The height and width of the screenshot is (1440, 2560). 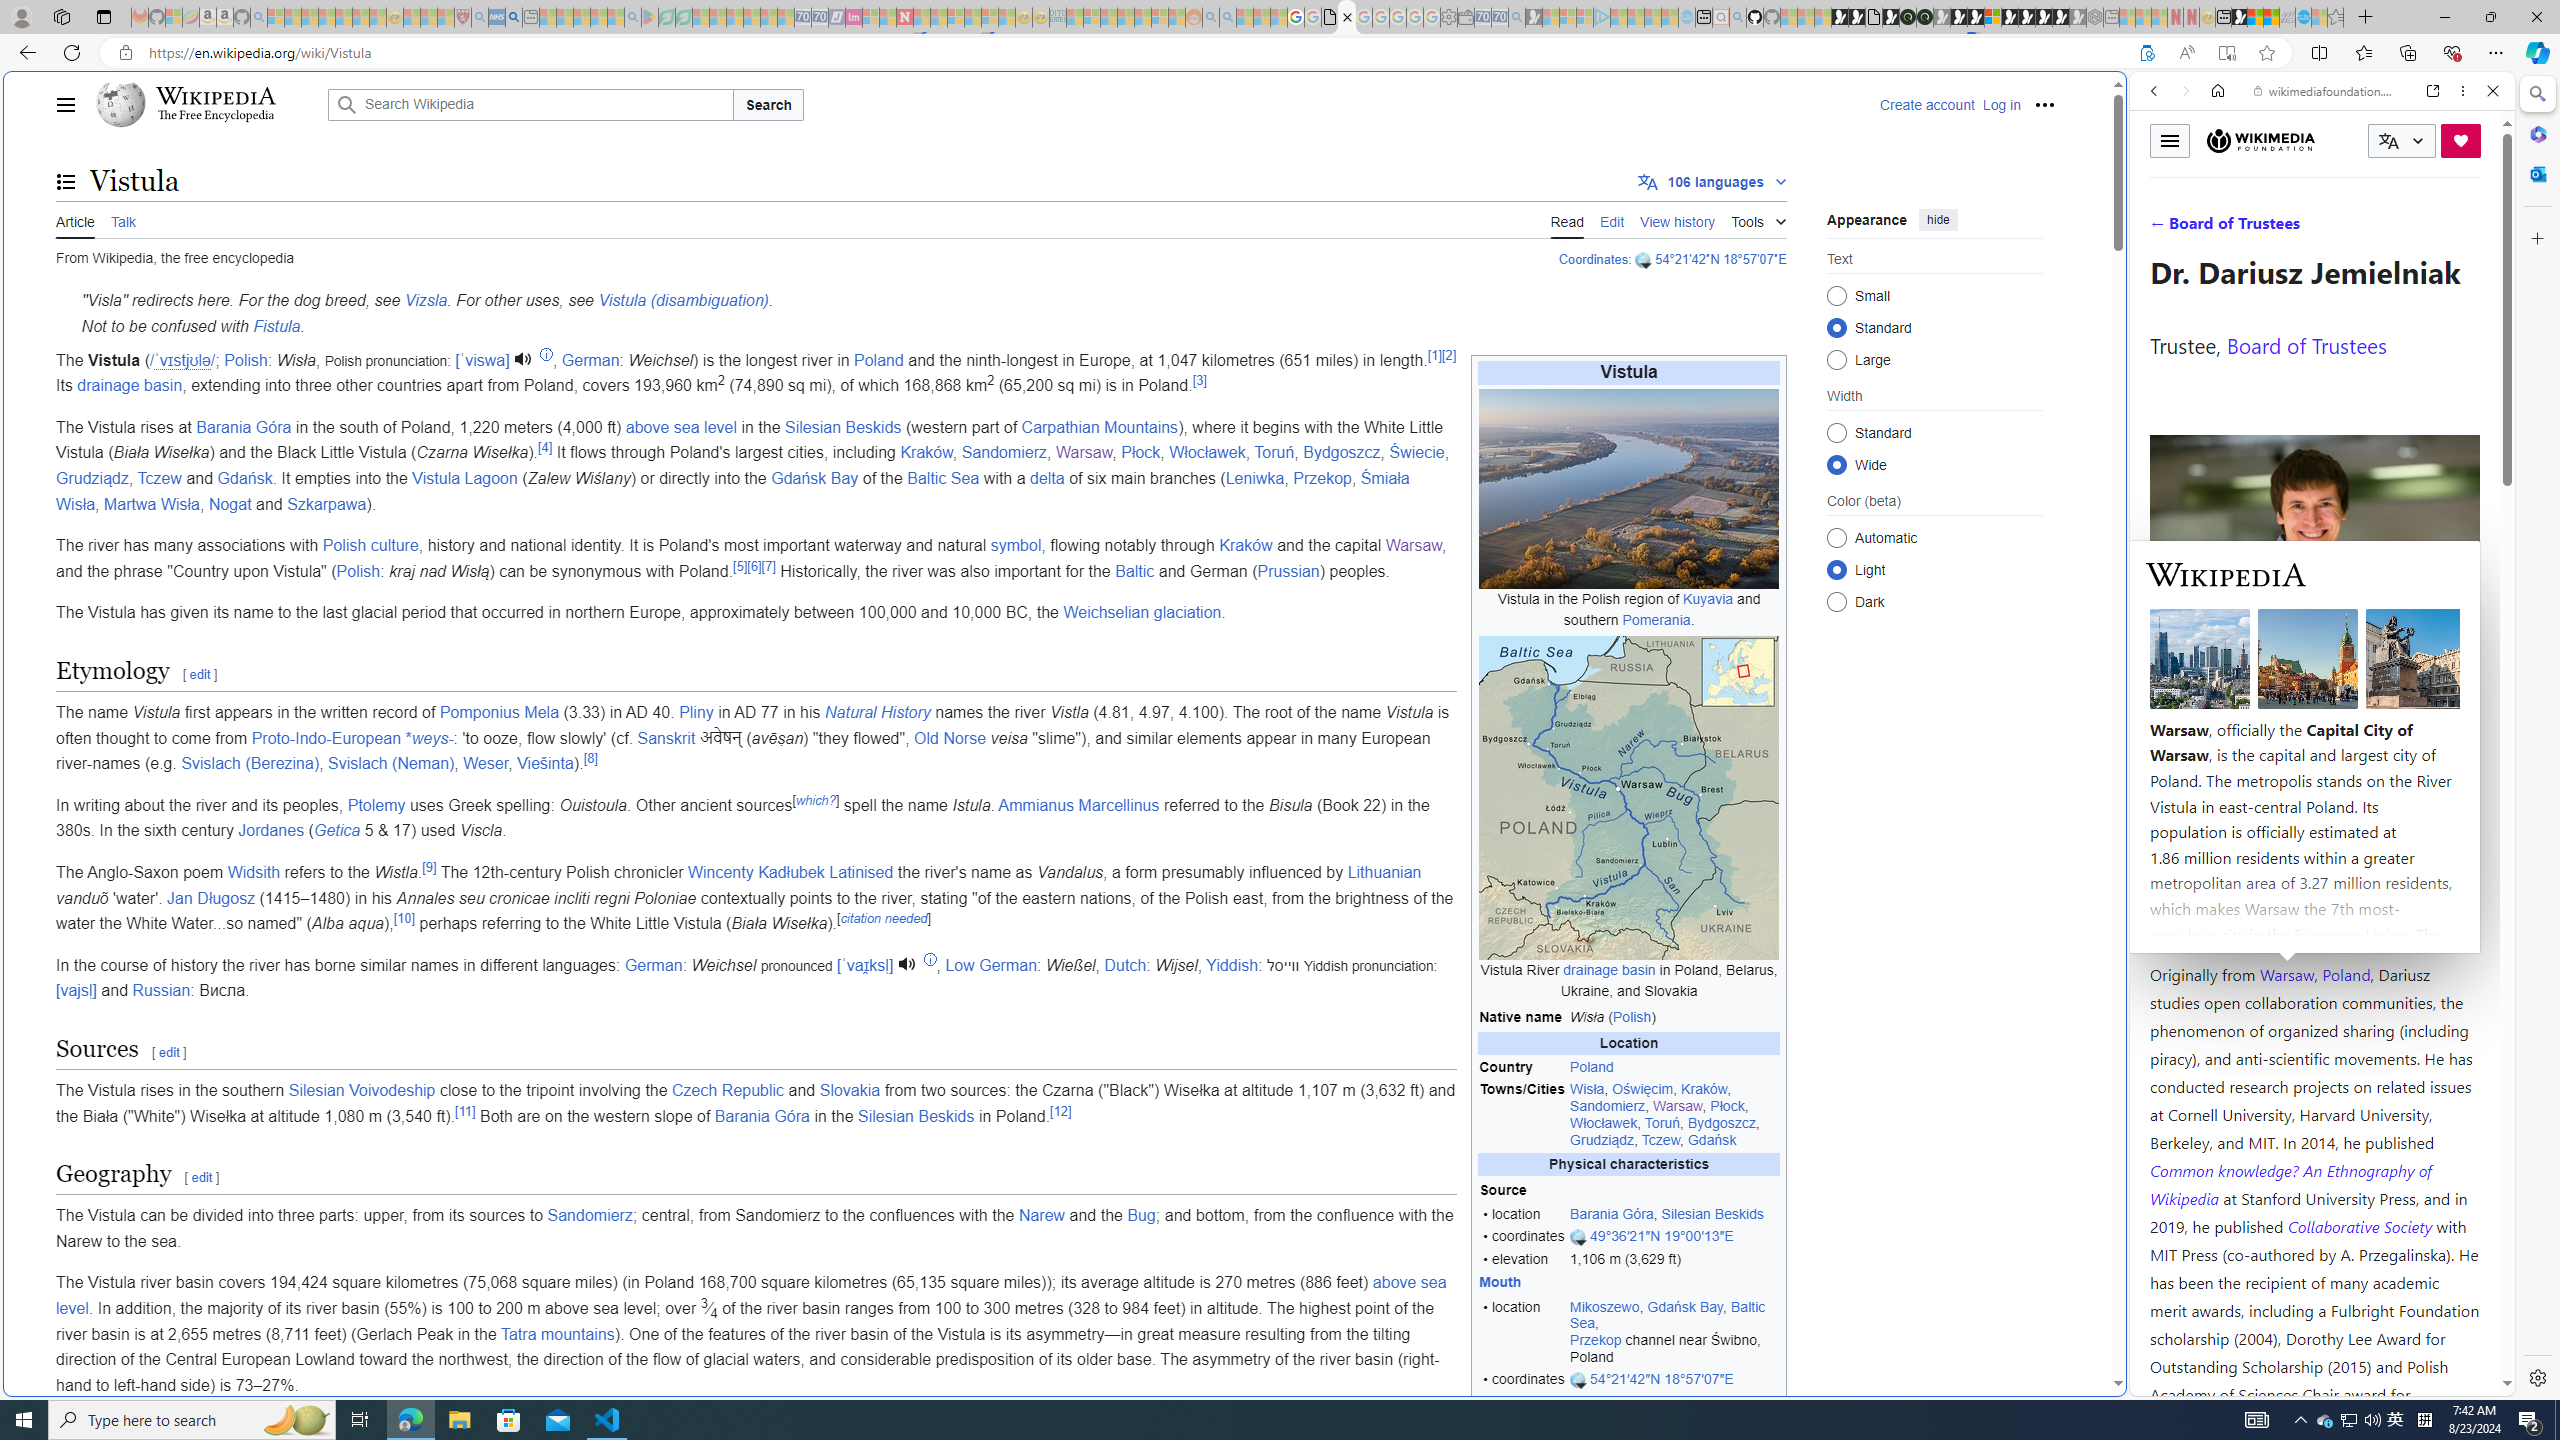 I want to click on Show location on an interactive map, so click(x=1579, y=1380).